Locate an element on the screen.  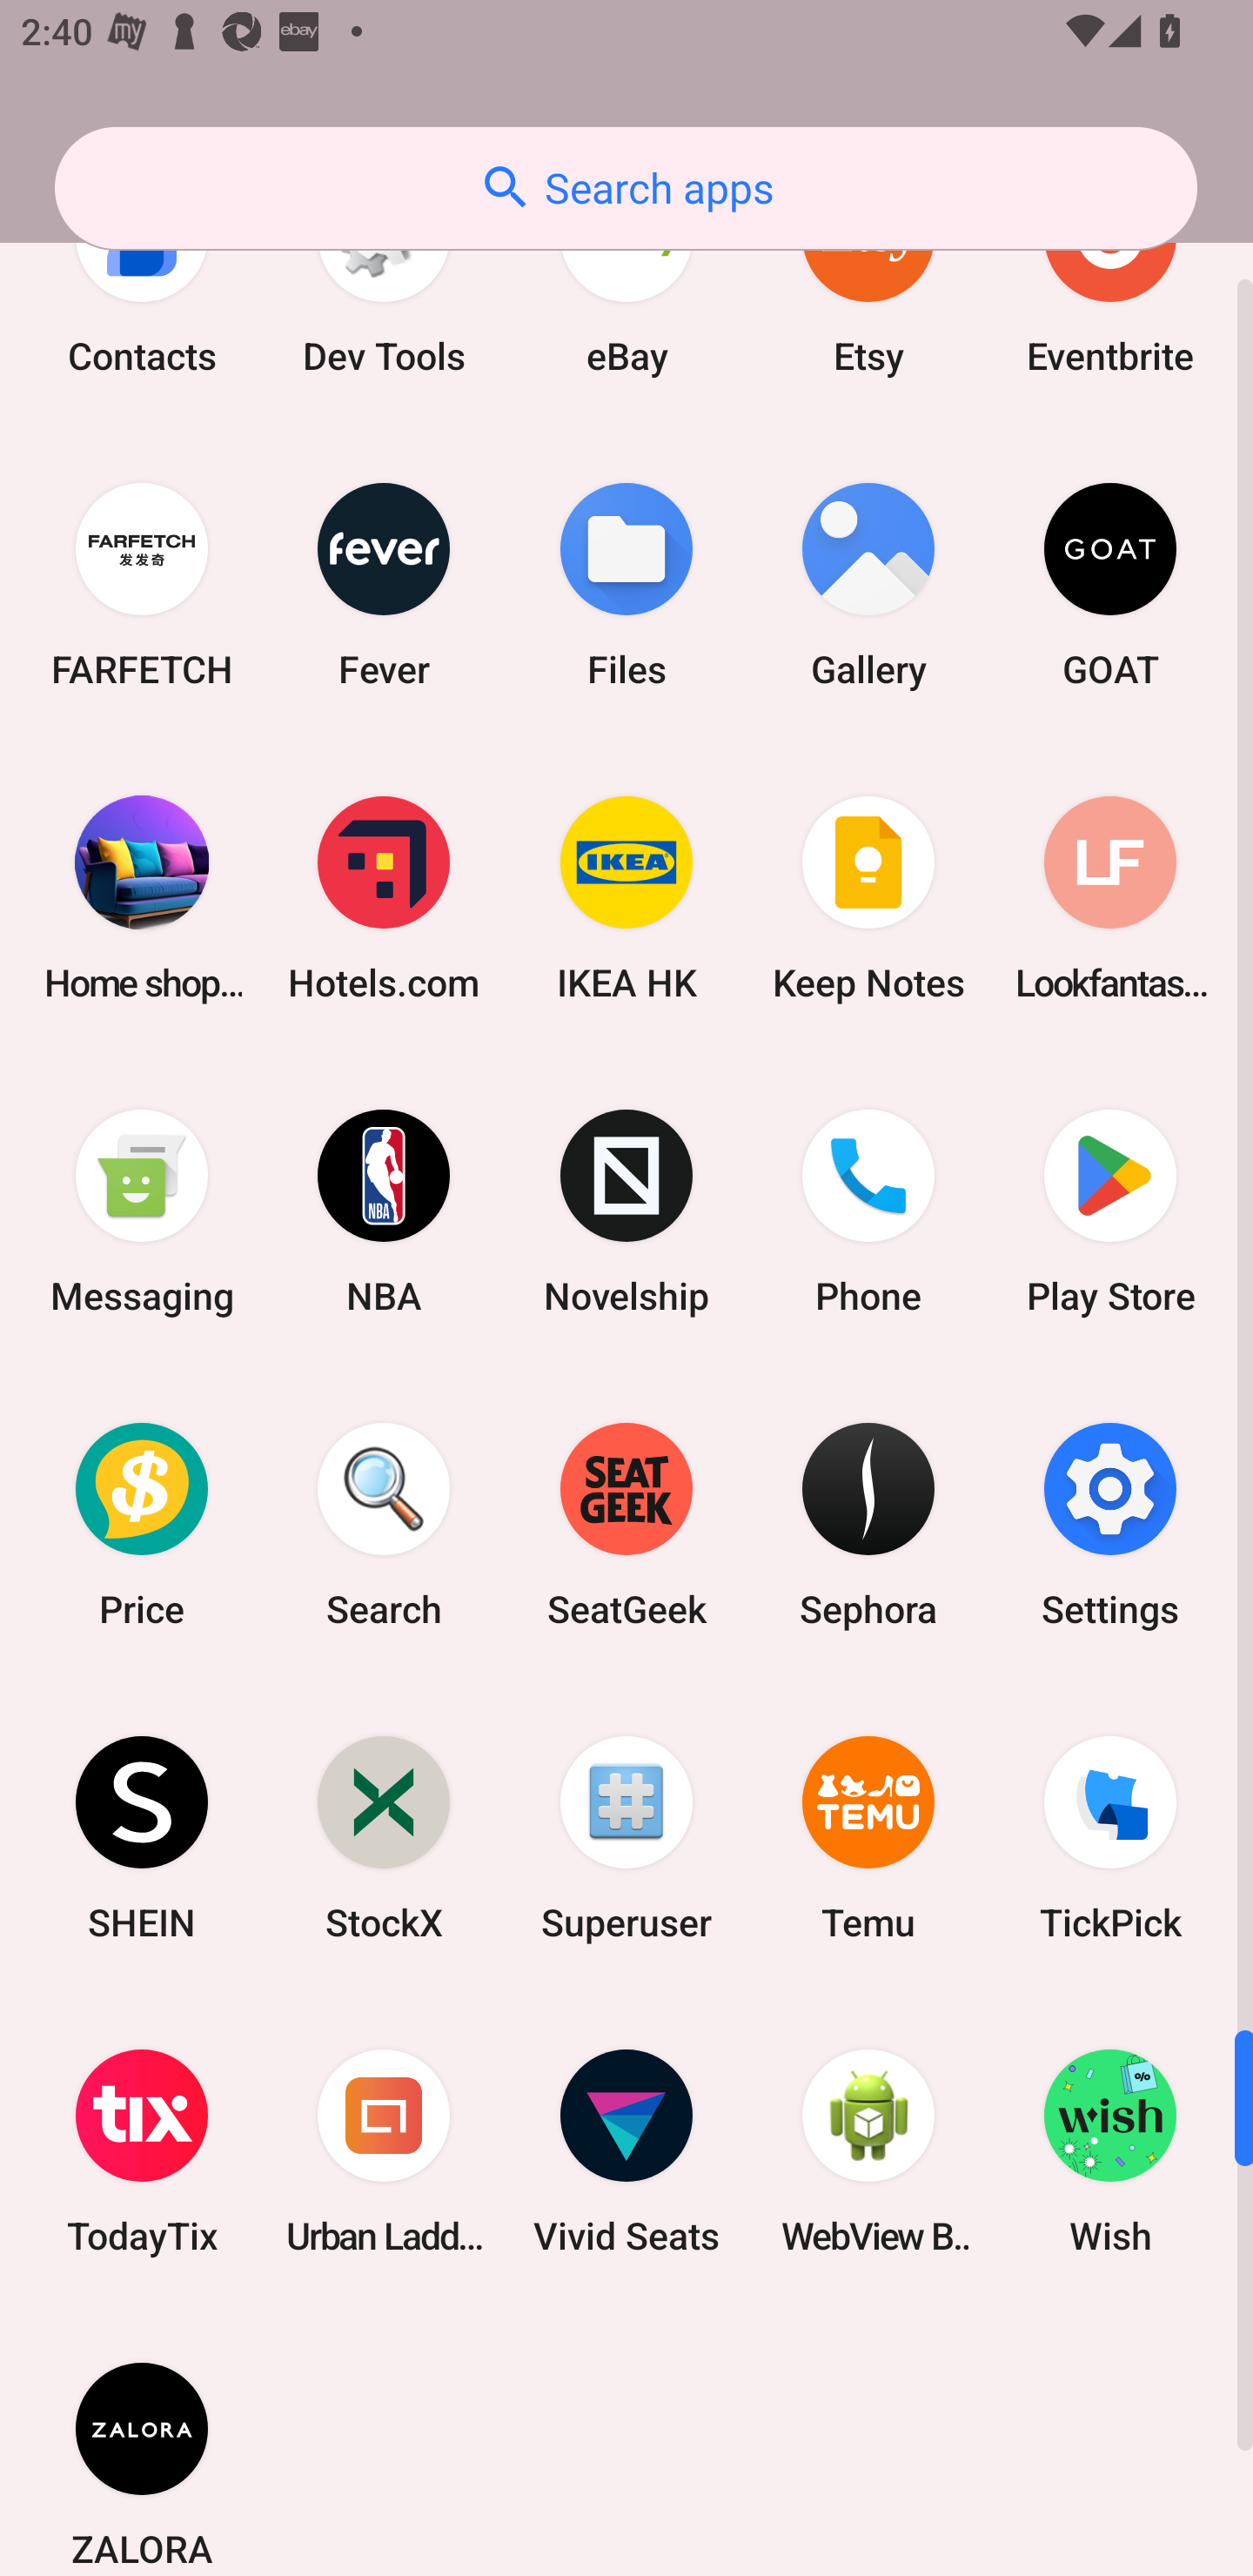
Wish is located at coordinates (1110, 2151).